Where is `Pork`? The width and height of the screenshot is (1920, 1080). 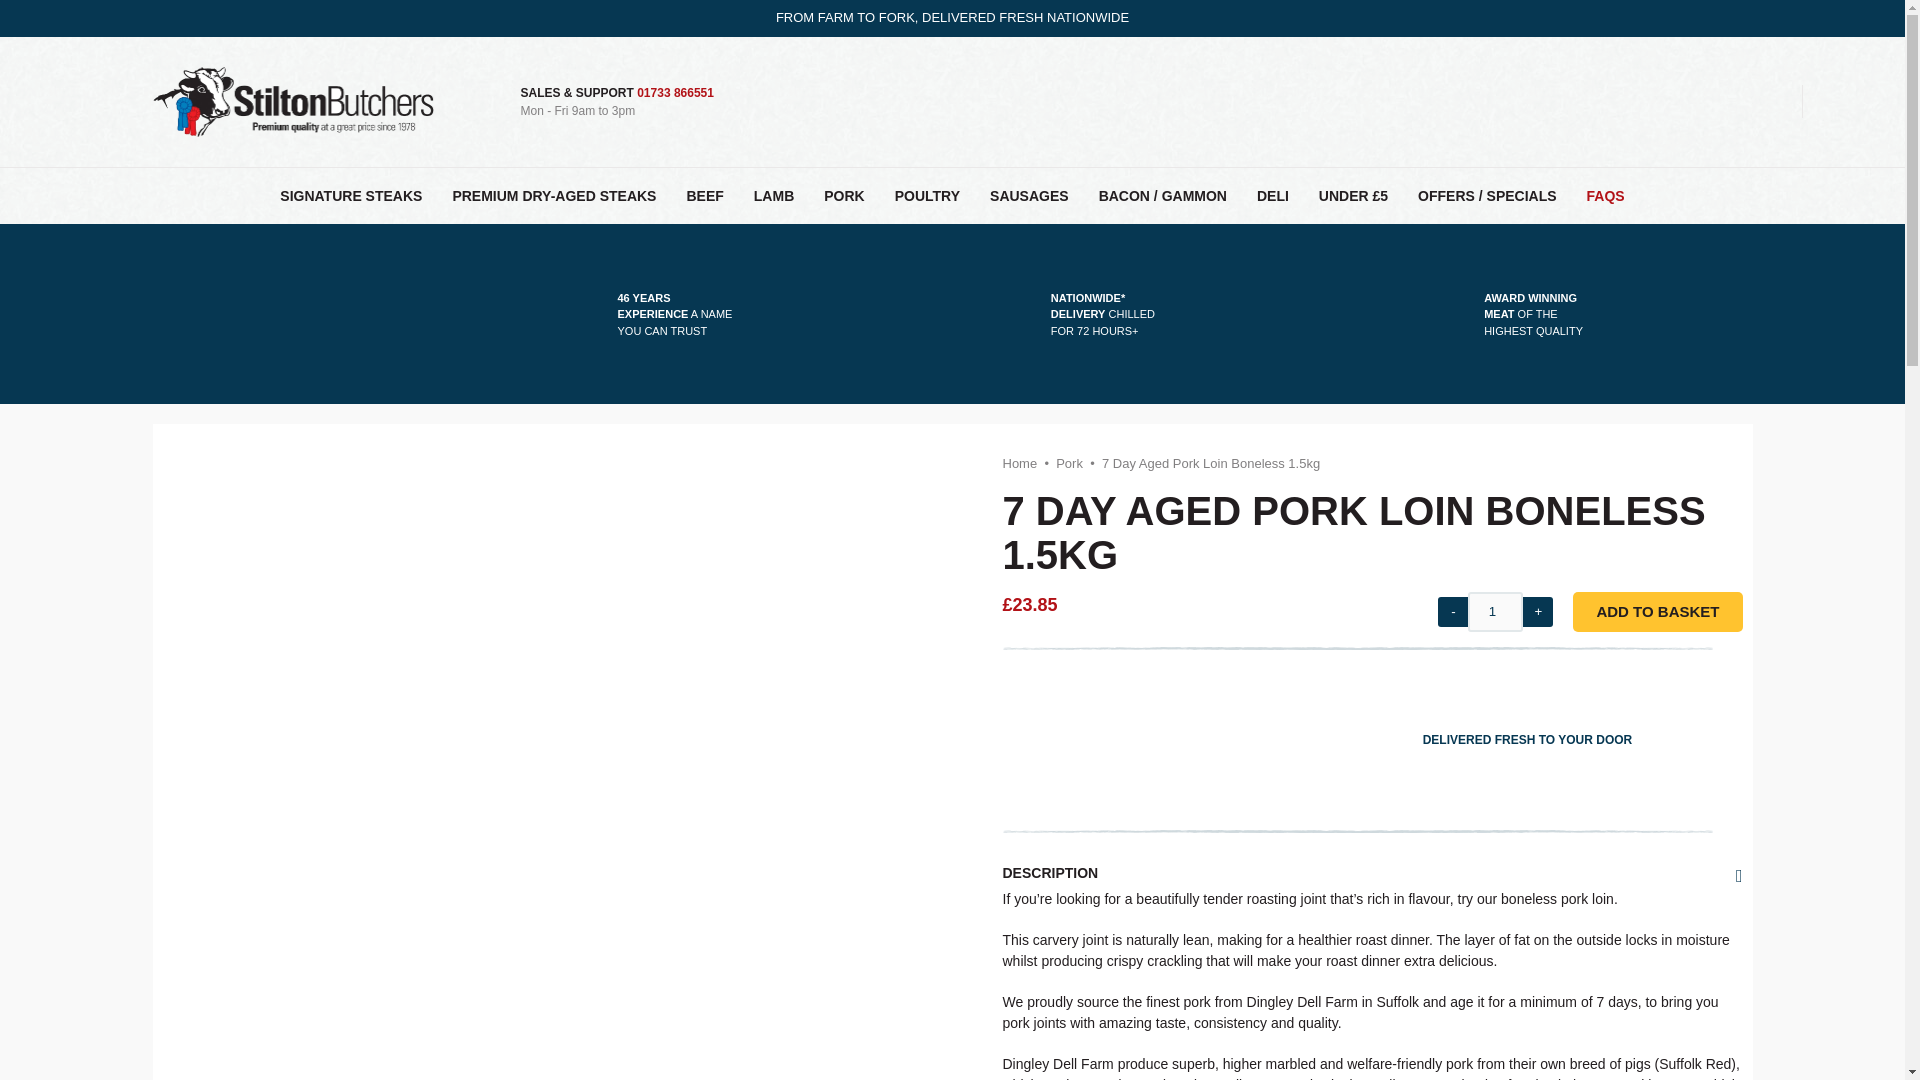 Pork is located at coordinates (1069, 462).